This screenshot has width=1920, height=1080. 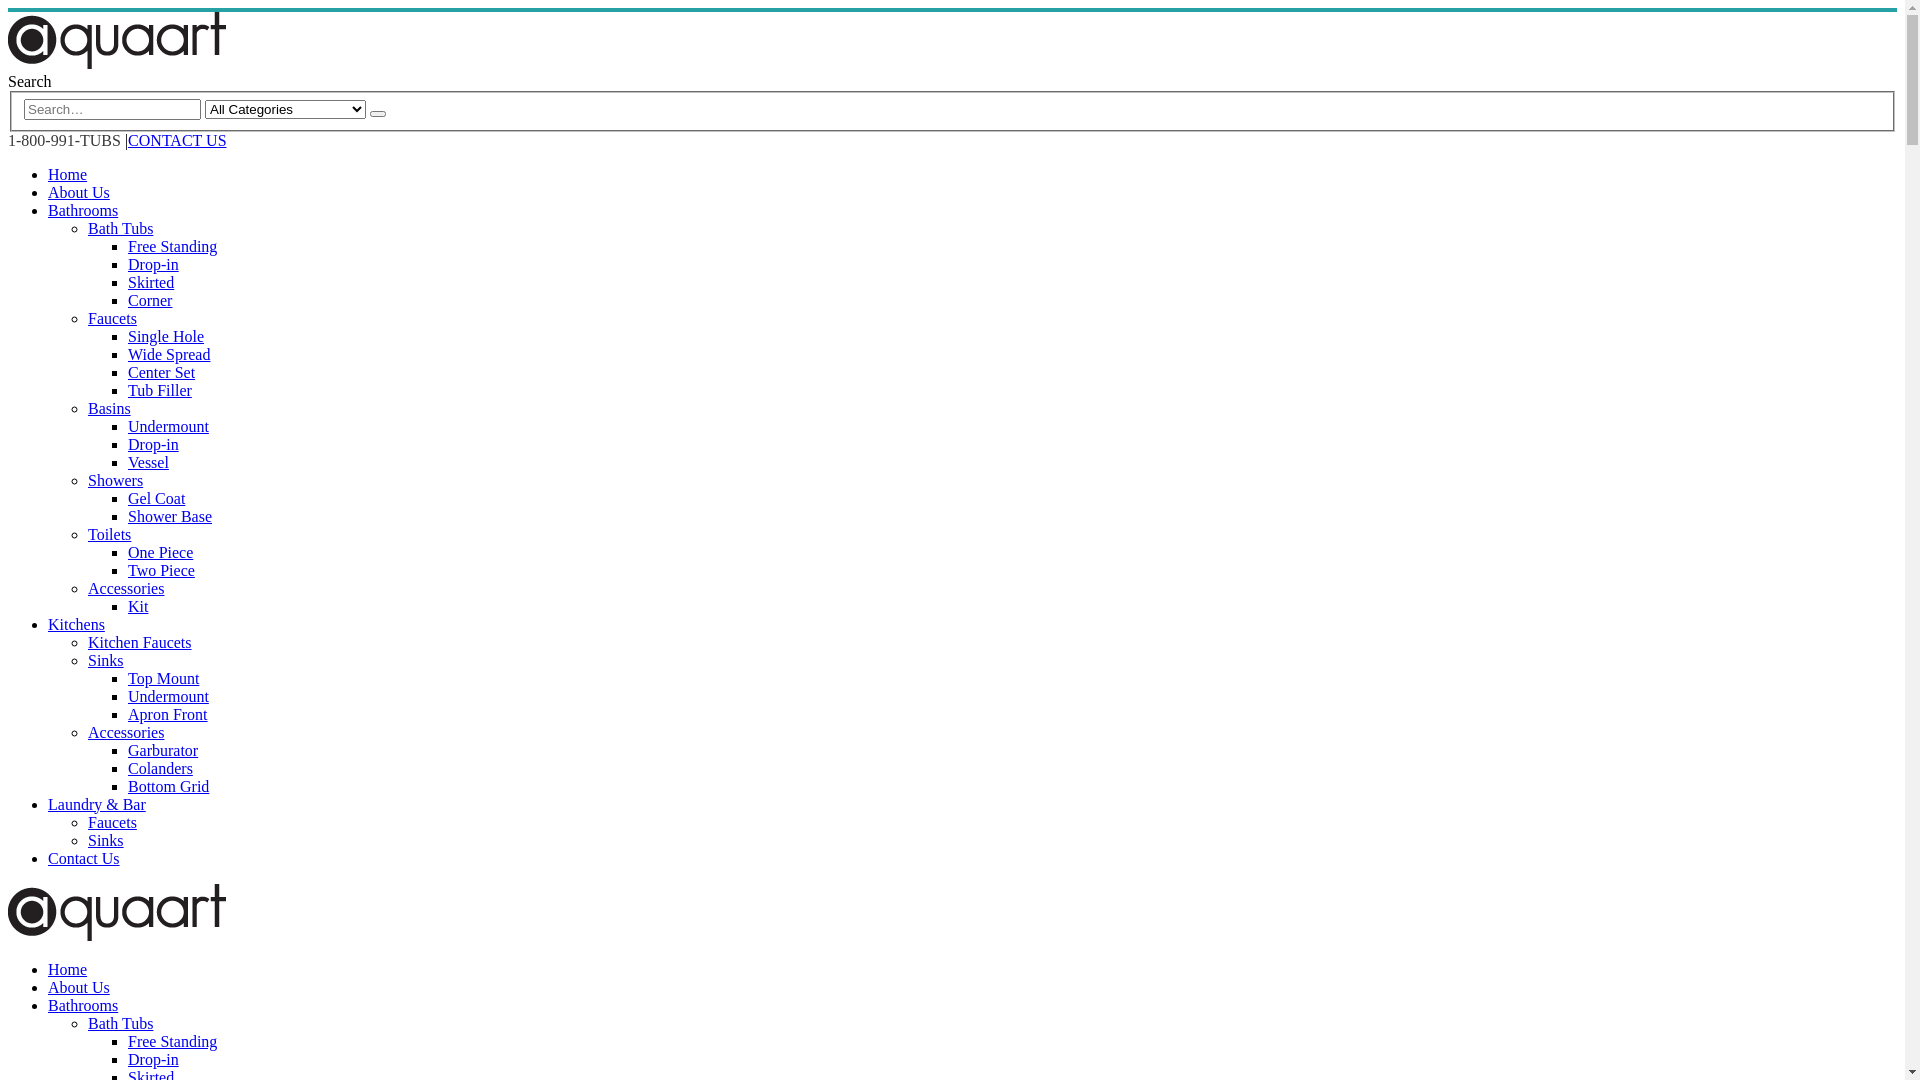 I want to click on Undermount, so click(x=168, y=426).